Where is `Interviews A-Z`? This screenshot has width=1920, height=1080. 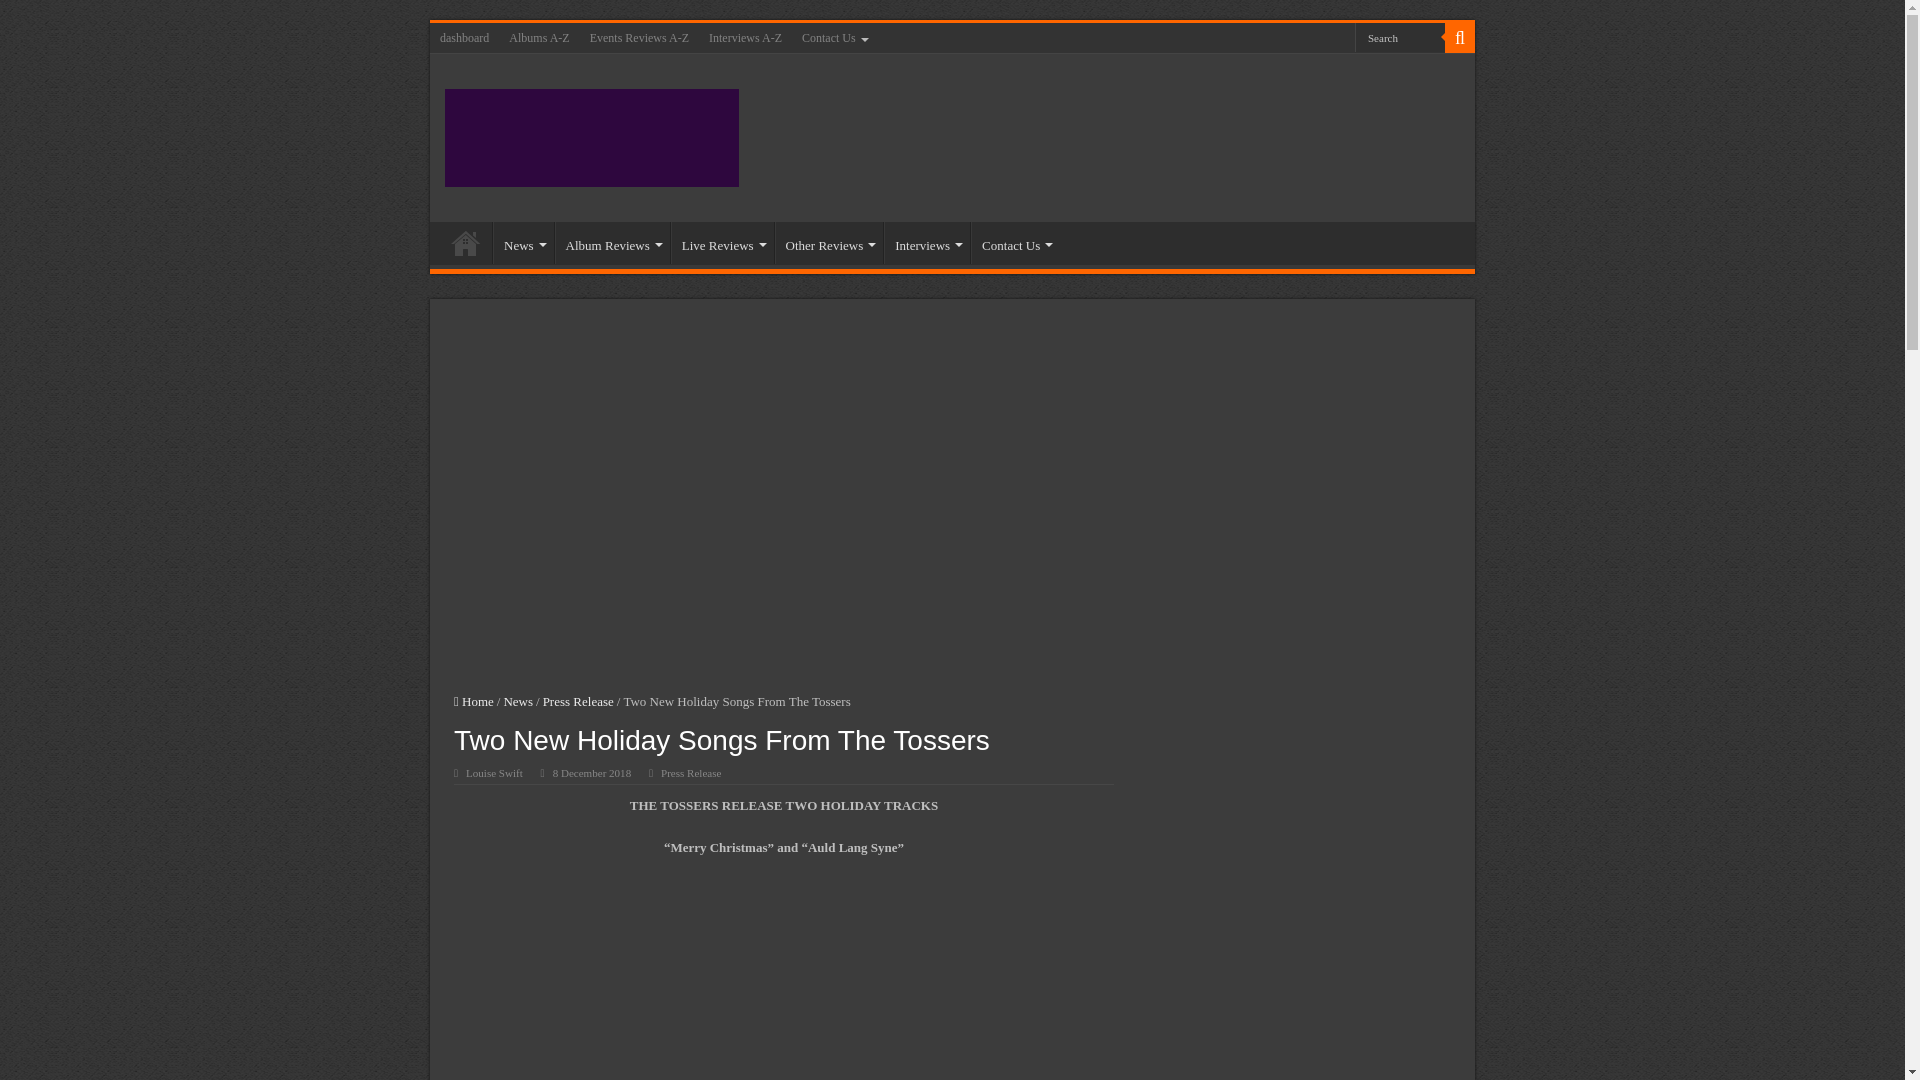 Interviews A-Z is located at coordinates (744, 37).